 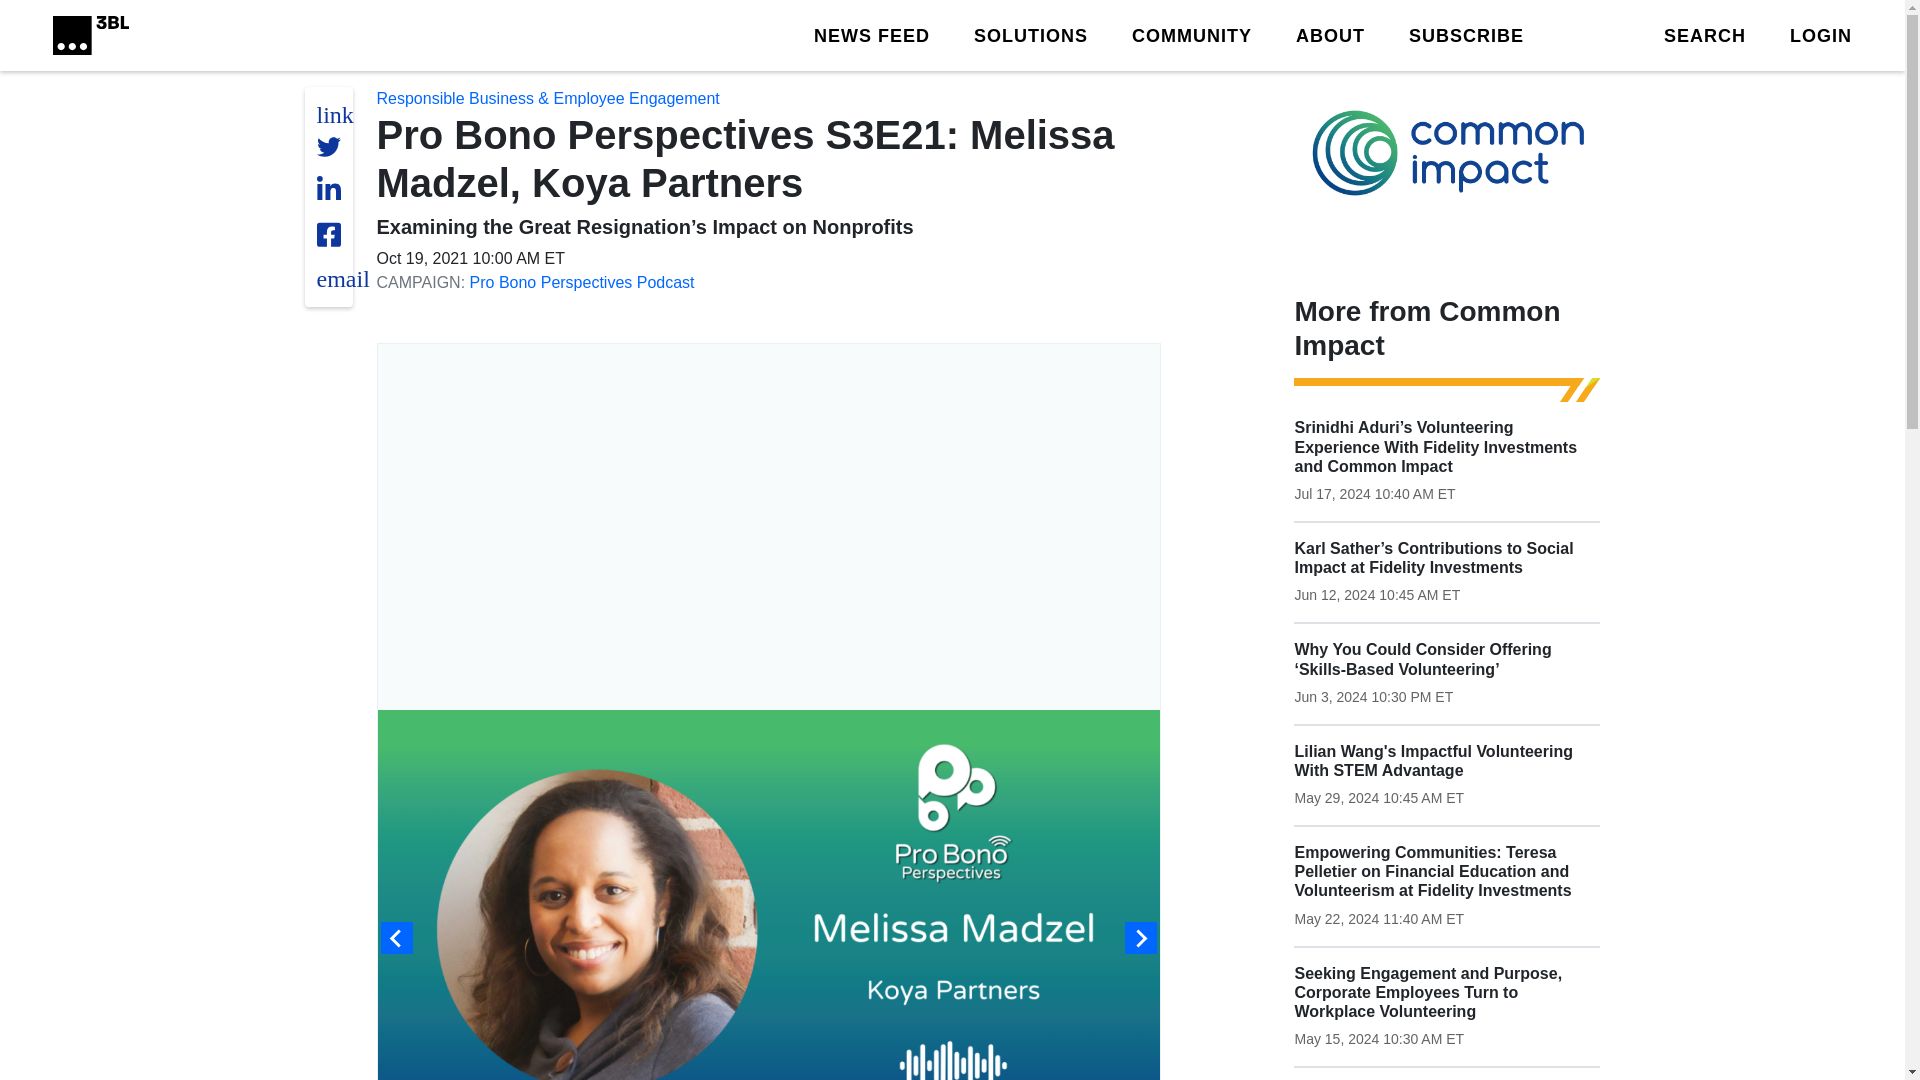 What do you see at coordinates (1330, 34) in the screenshot?
I see `ABOUT` at bounding box center [1330, 34].